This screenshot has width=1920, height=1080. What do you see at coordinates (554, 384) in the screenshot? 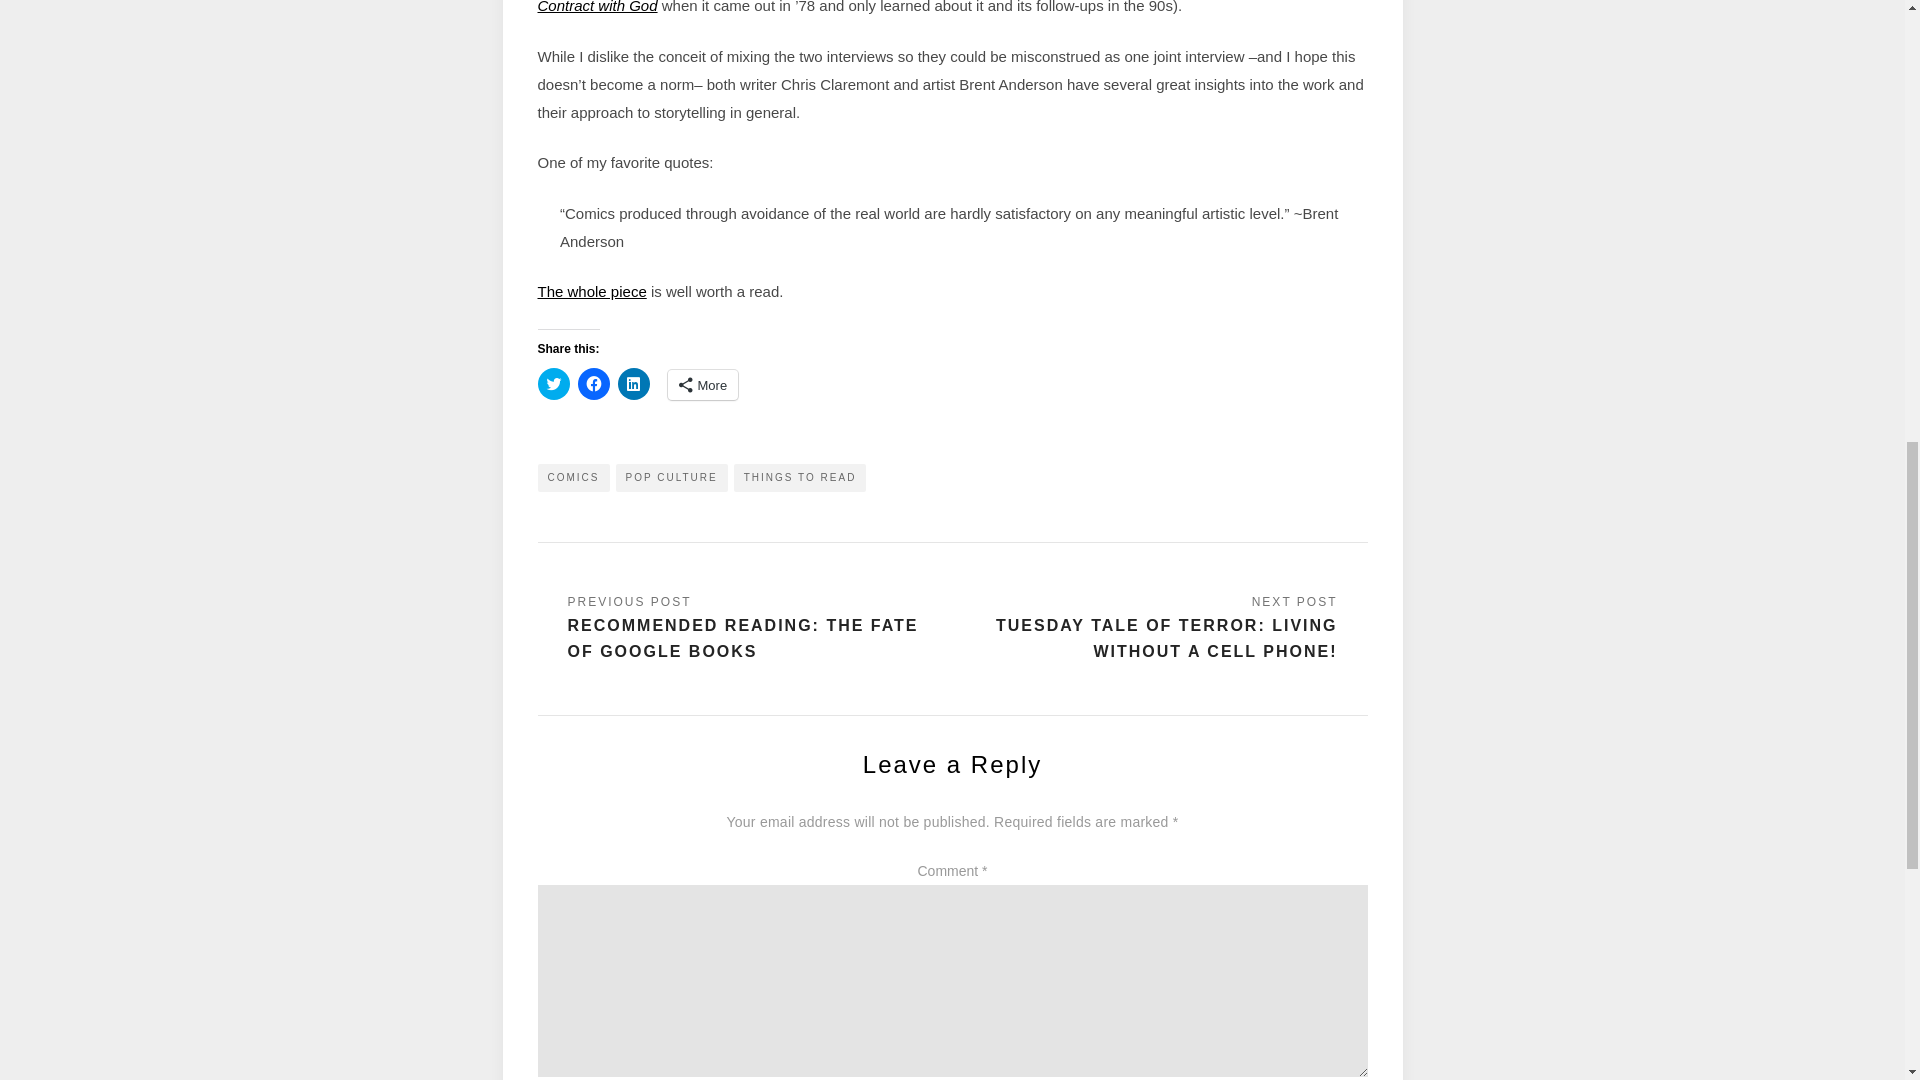
I see `Click to share on Twitter` at bounding box center [554, 384].